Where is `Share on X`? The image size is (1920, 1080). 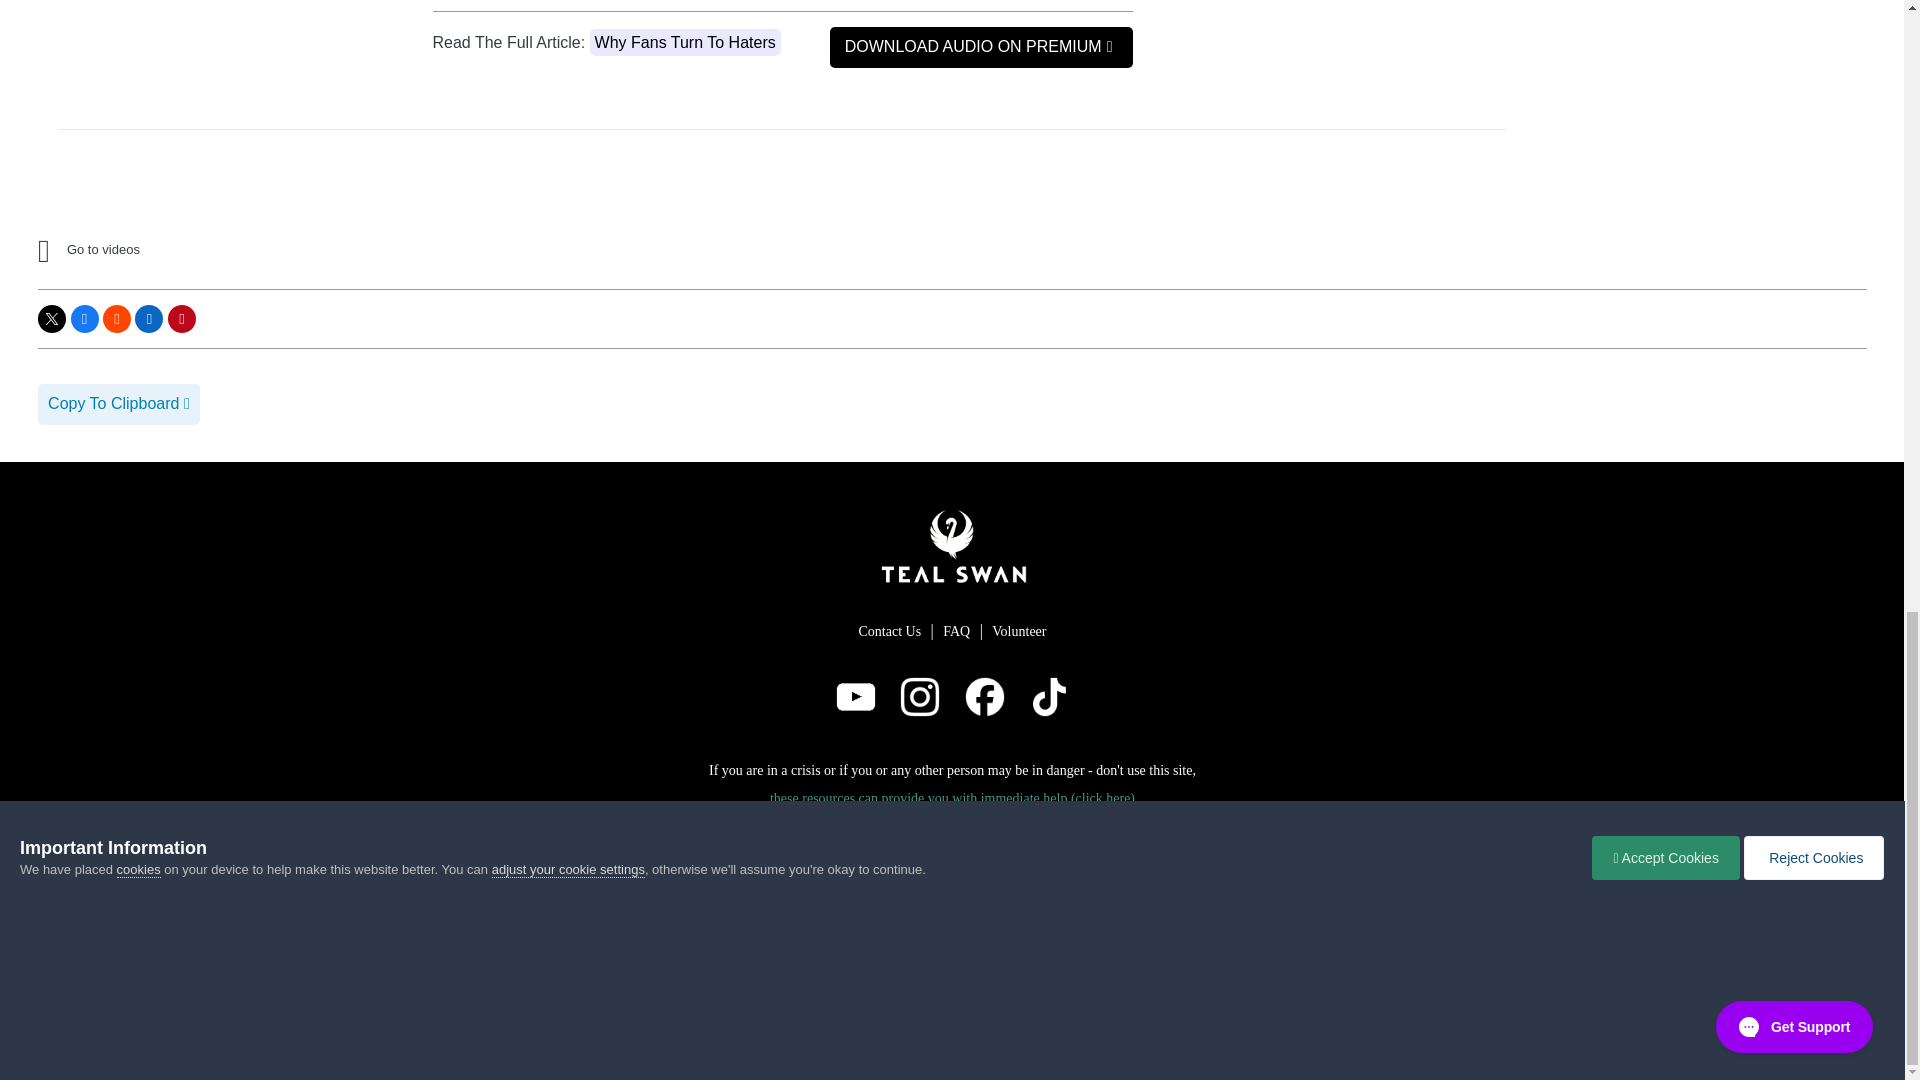 Share on X is located at coordinates (52, 318).